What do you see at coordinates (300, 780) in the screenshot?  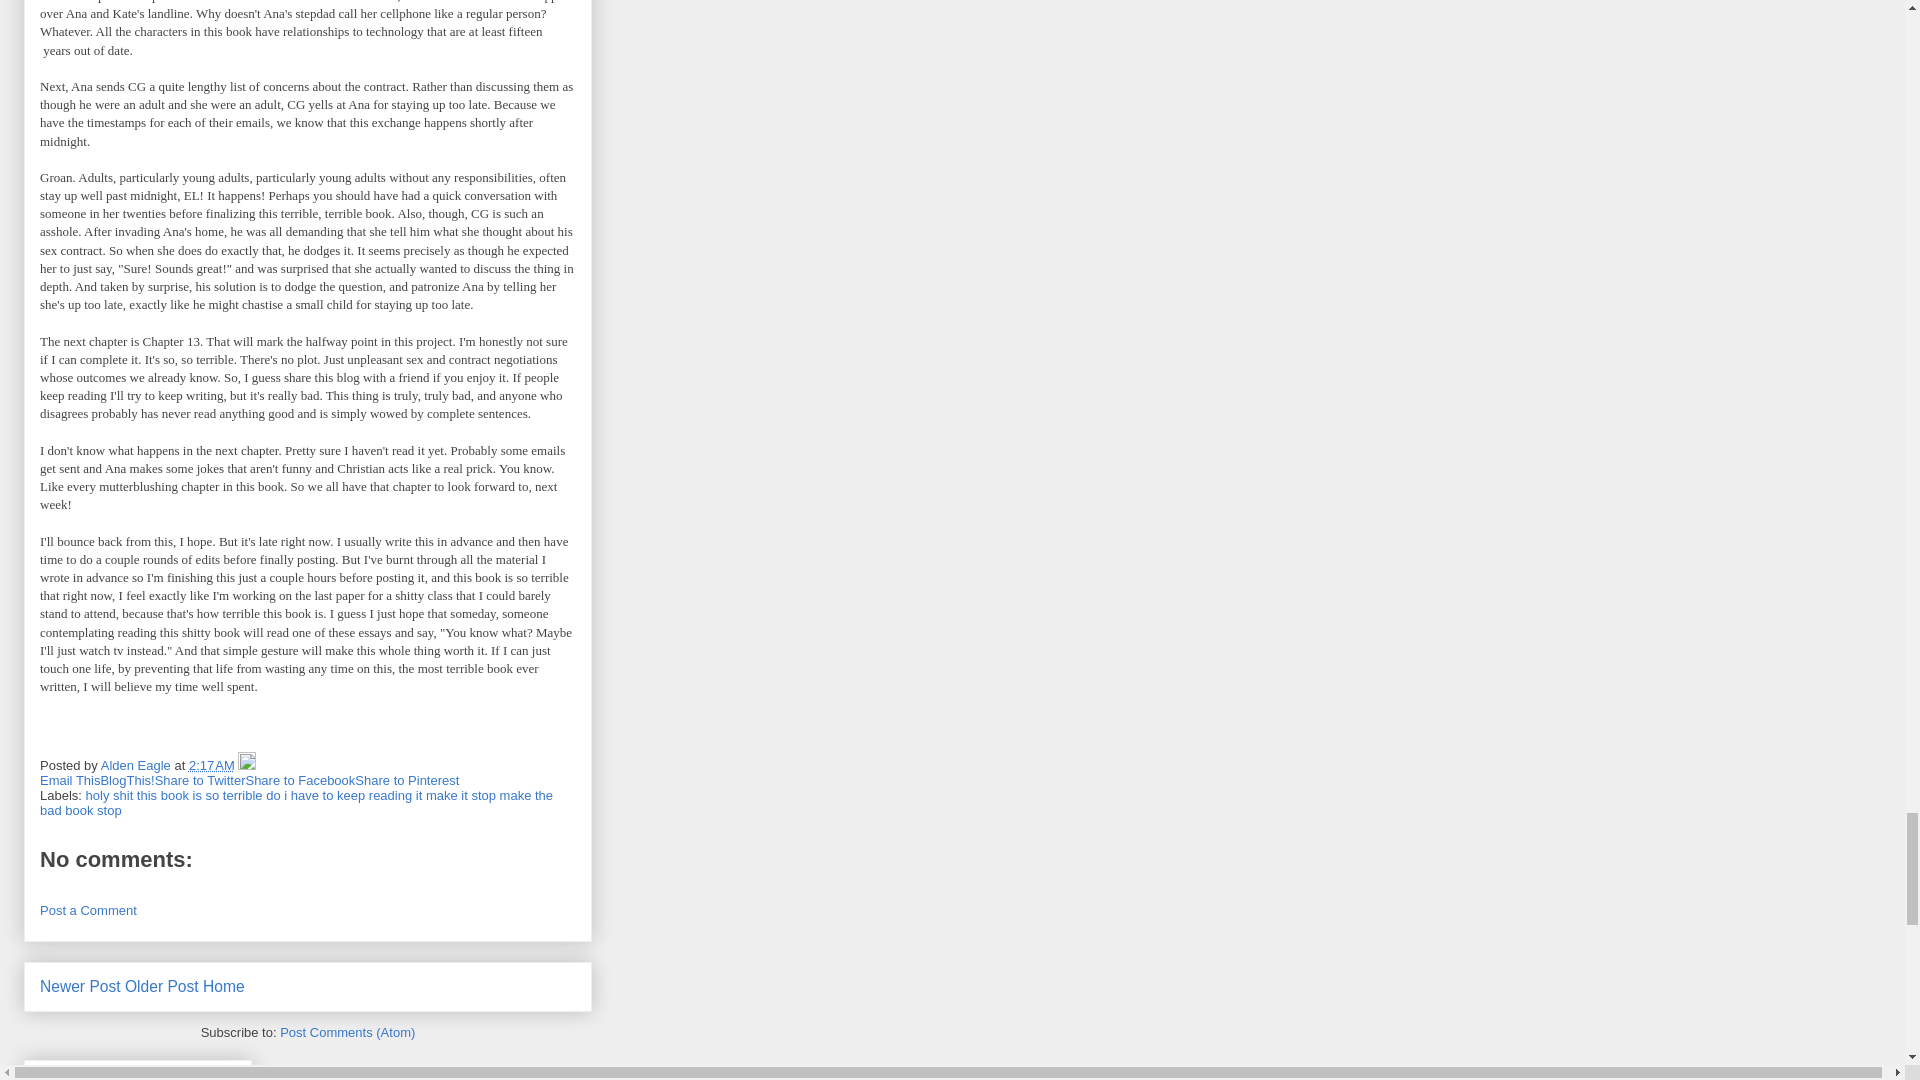 I see `Share to Facebook` at bounding box center [300, 780].